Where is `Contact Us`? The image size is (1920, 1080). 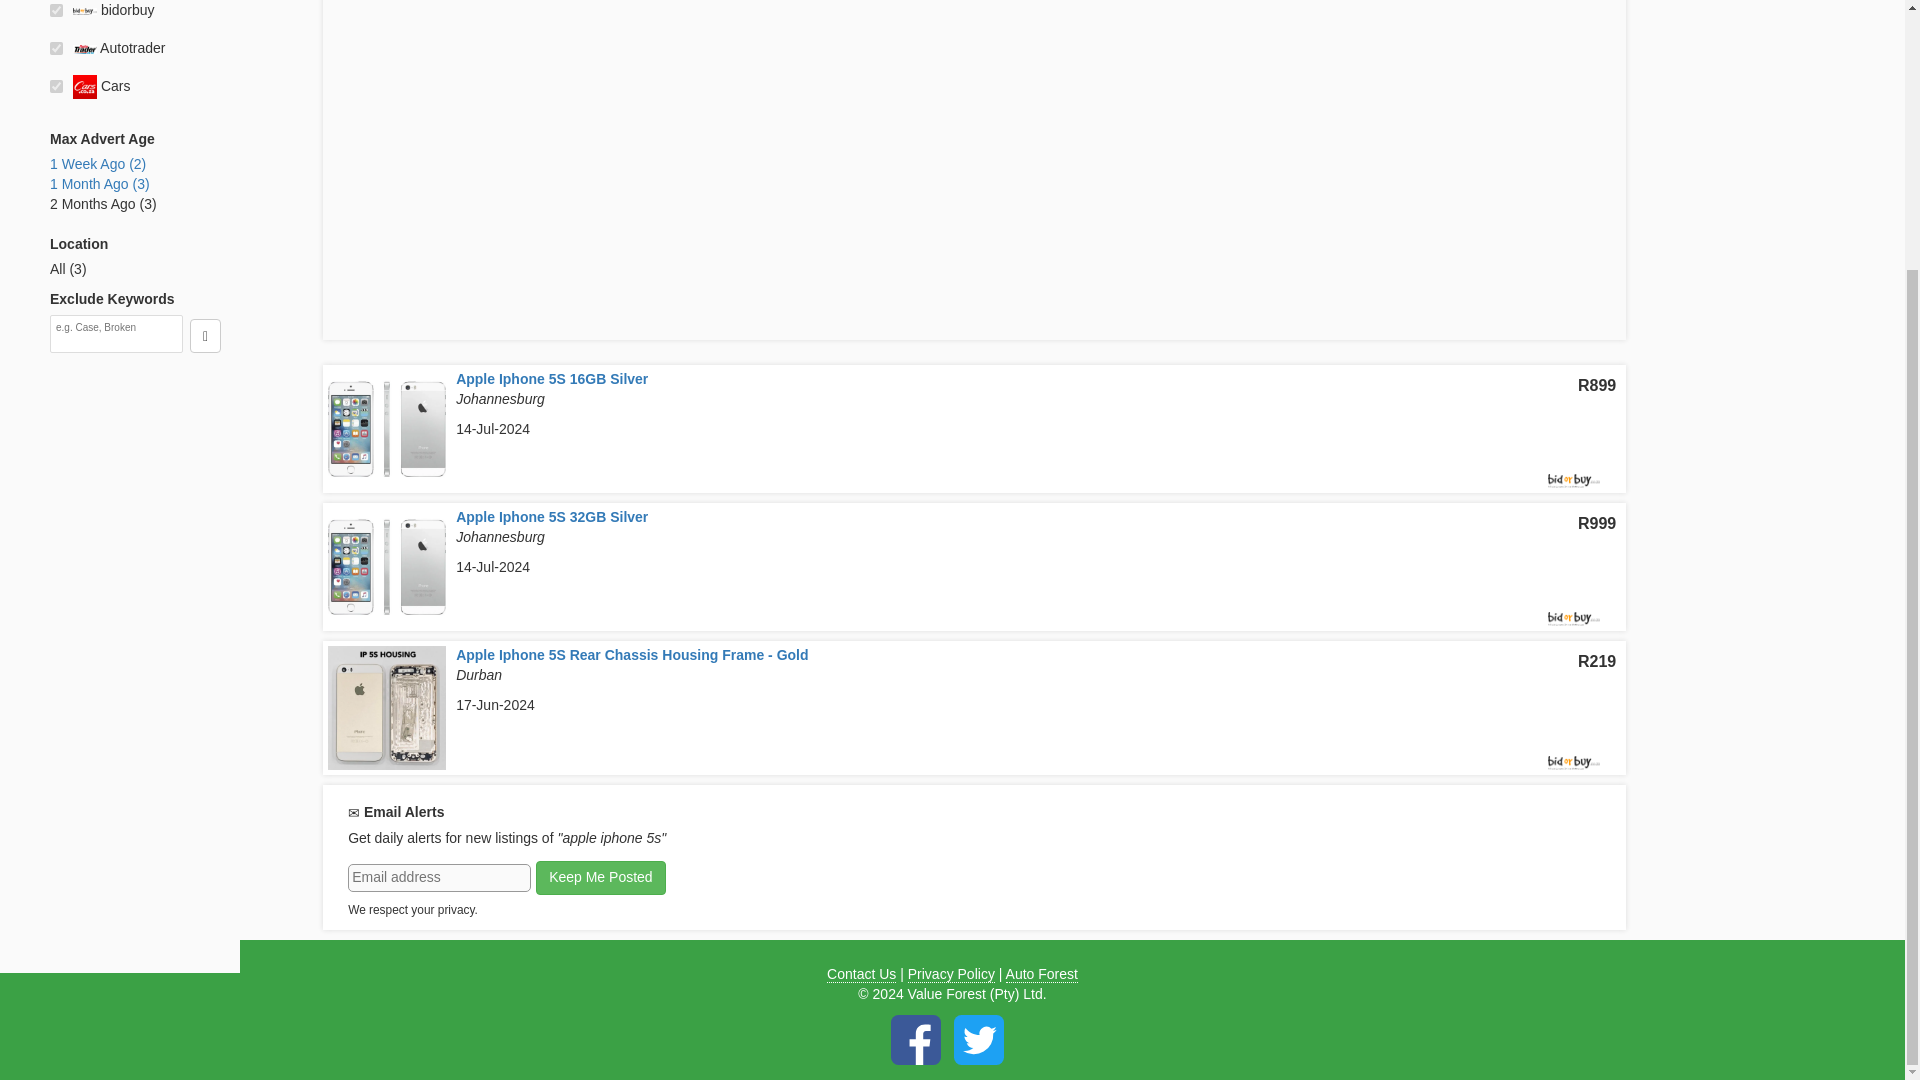
Contact Us is located at coordinates (862, 974).